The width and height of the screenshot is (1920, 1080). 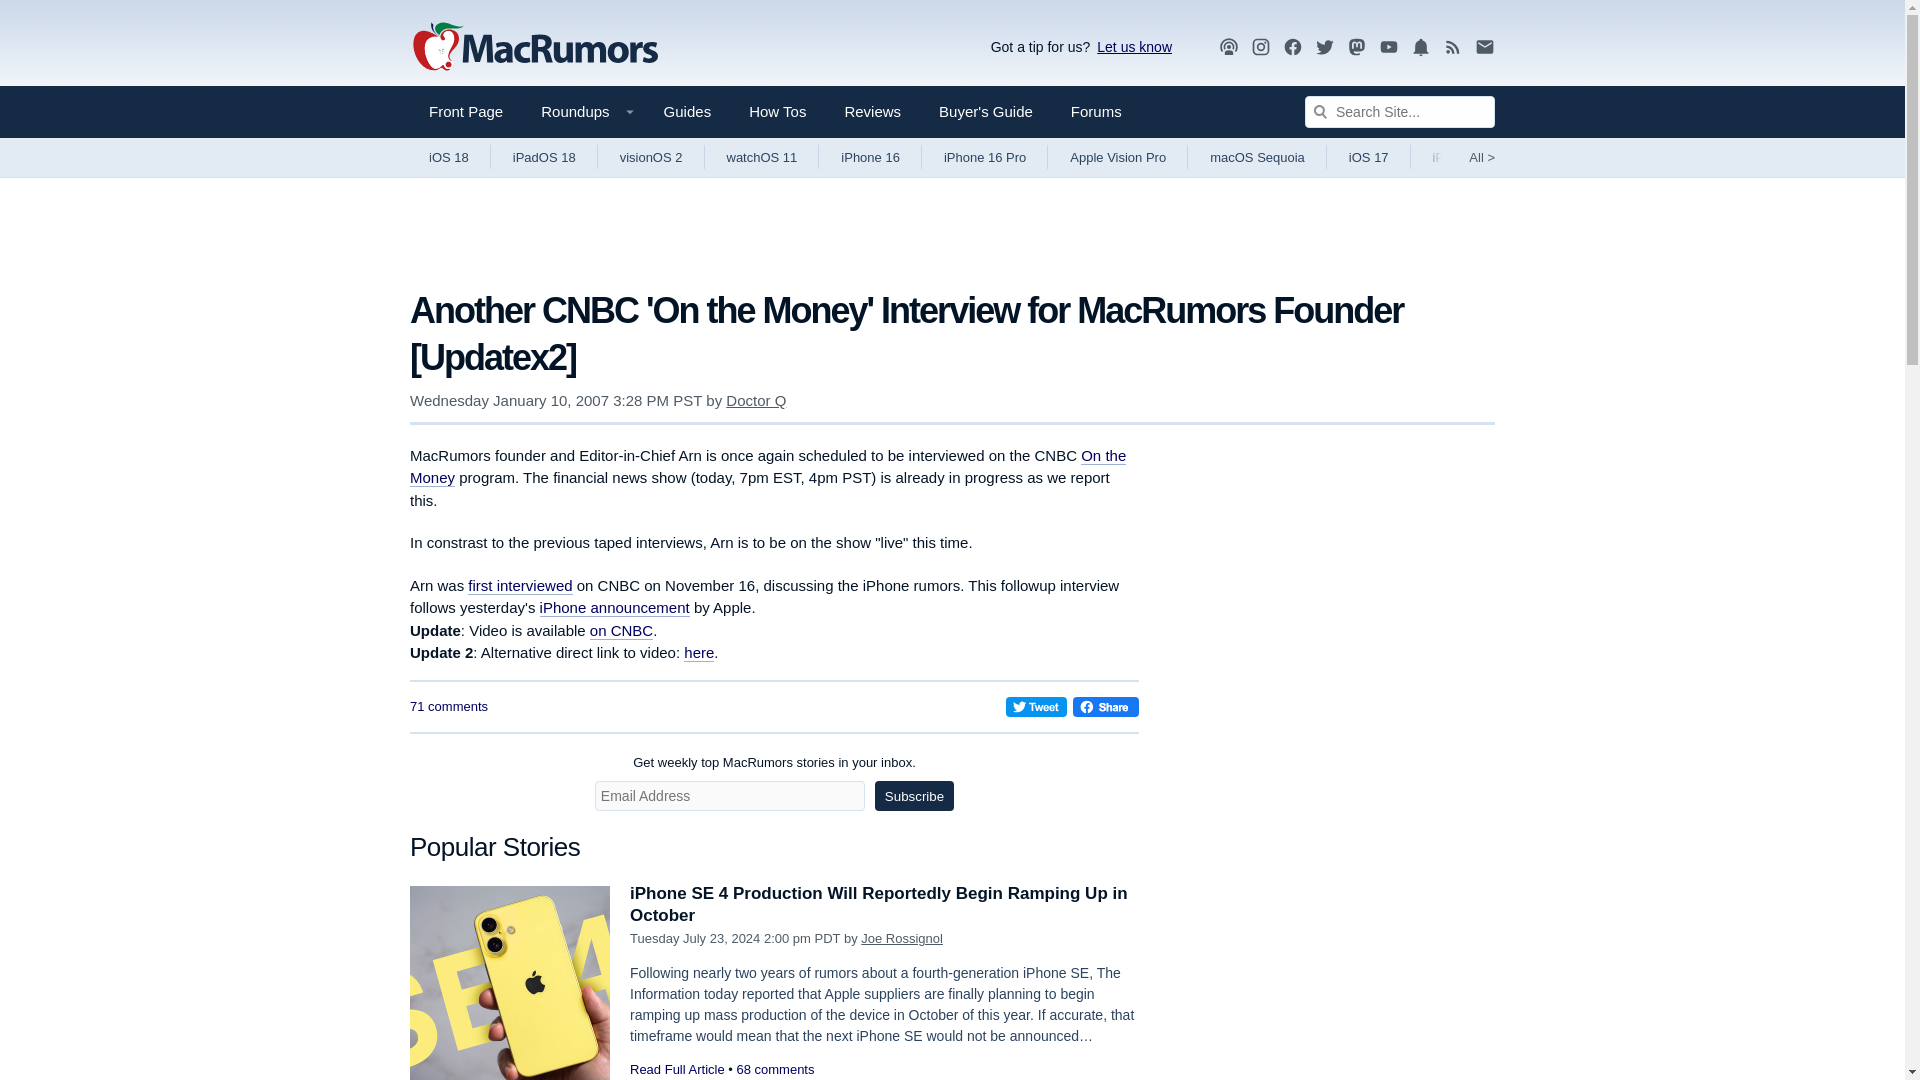 I want to click on RSS, so click(x=1453, y=47).